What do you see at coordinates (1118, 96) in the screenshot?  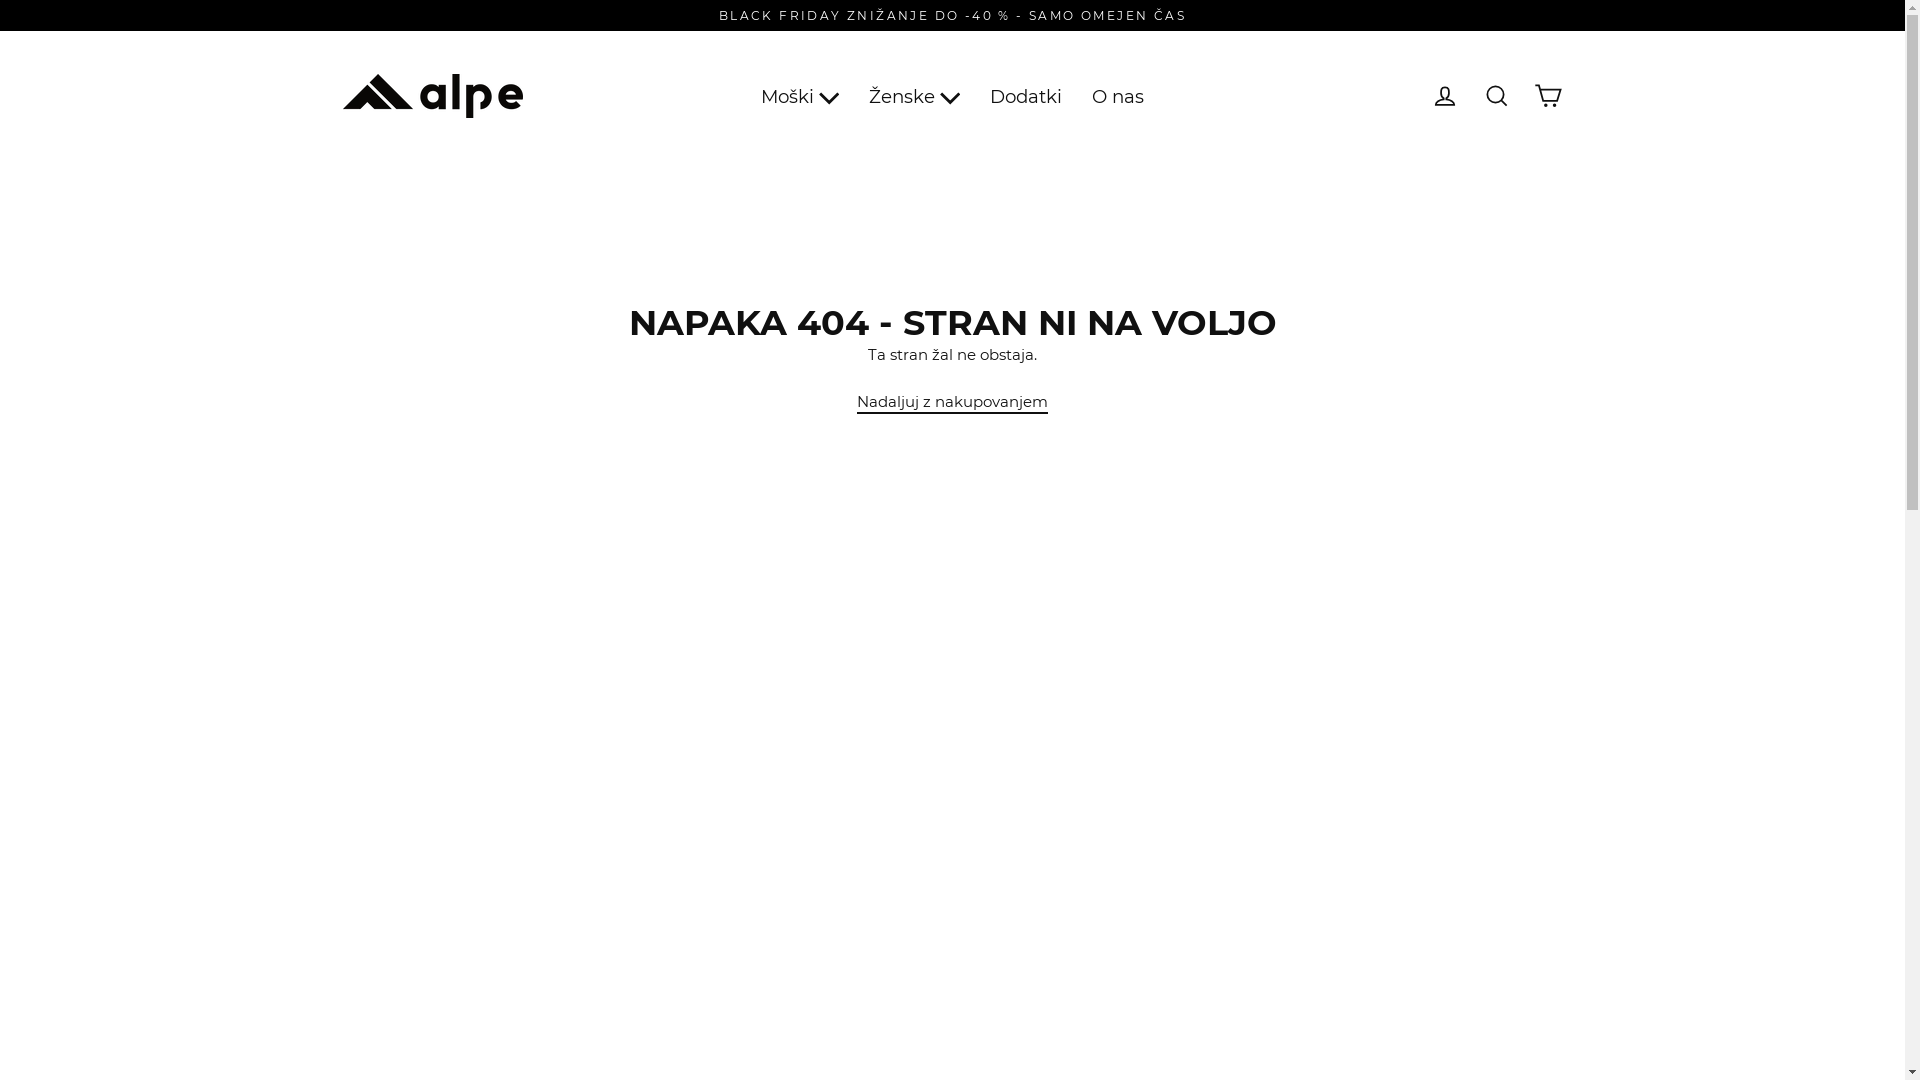 I see `O nas` at bounding box center [1118, 96].